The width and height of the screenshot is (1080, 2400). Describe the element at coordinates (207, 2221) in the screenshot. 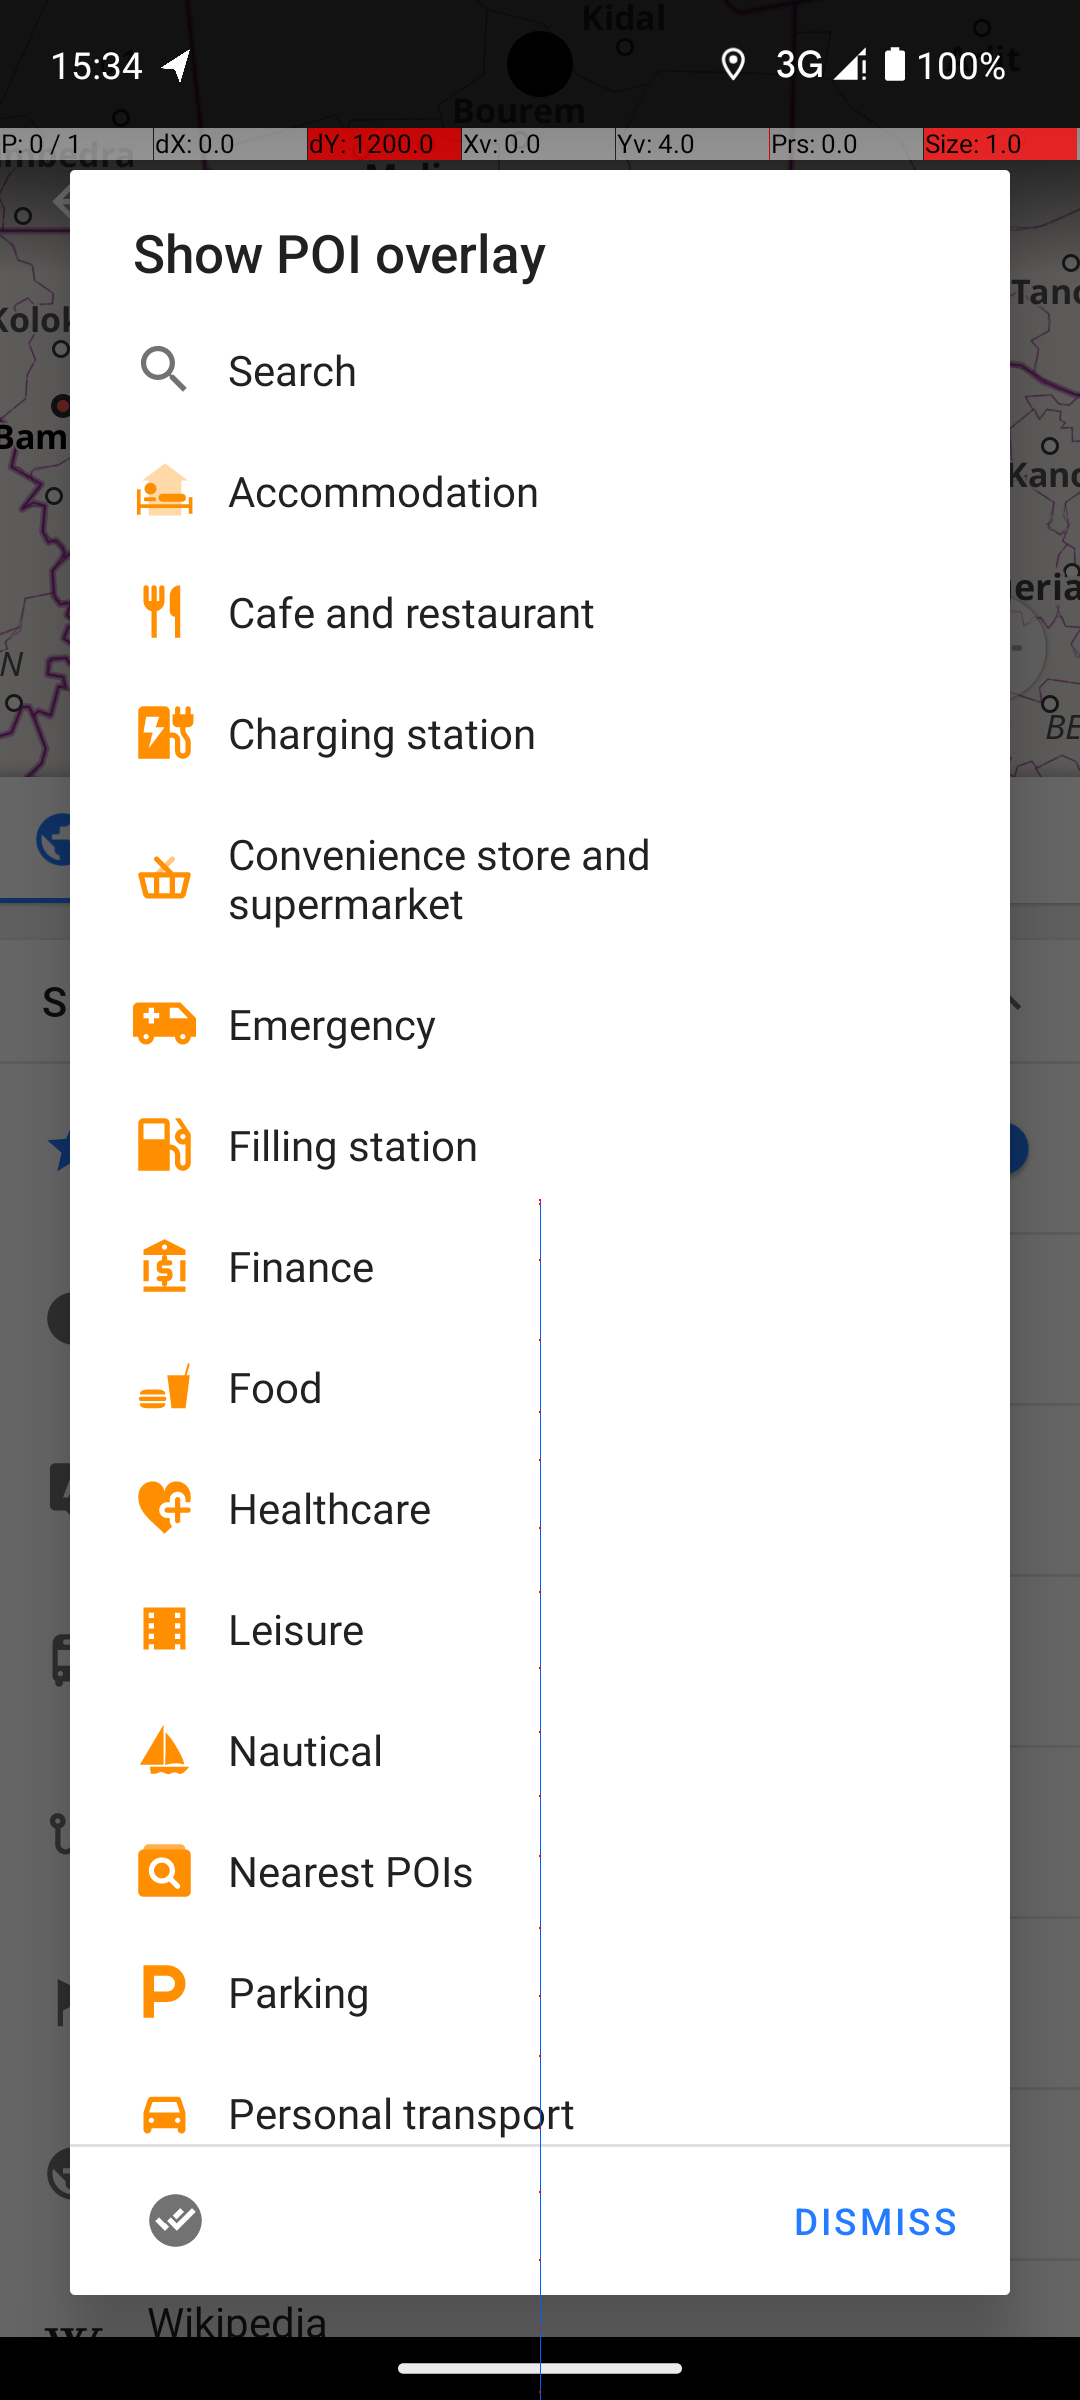

I see ` ` at that location.